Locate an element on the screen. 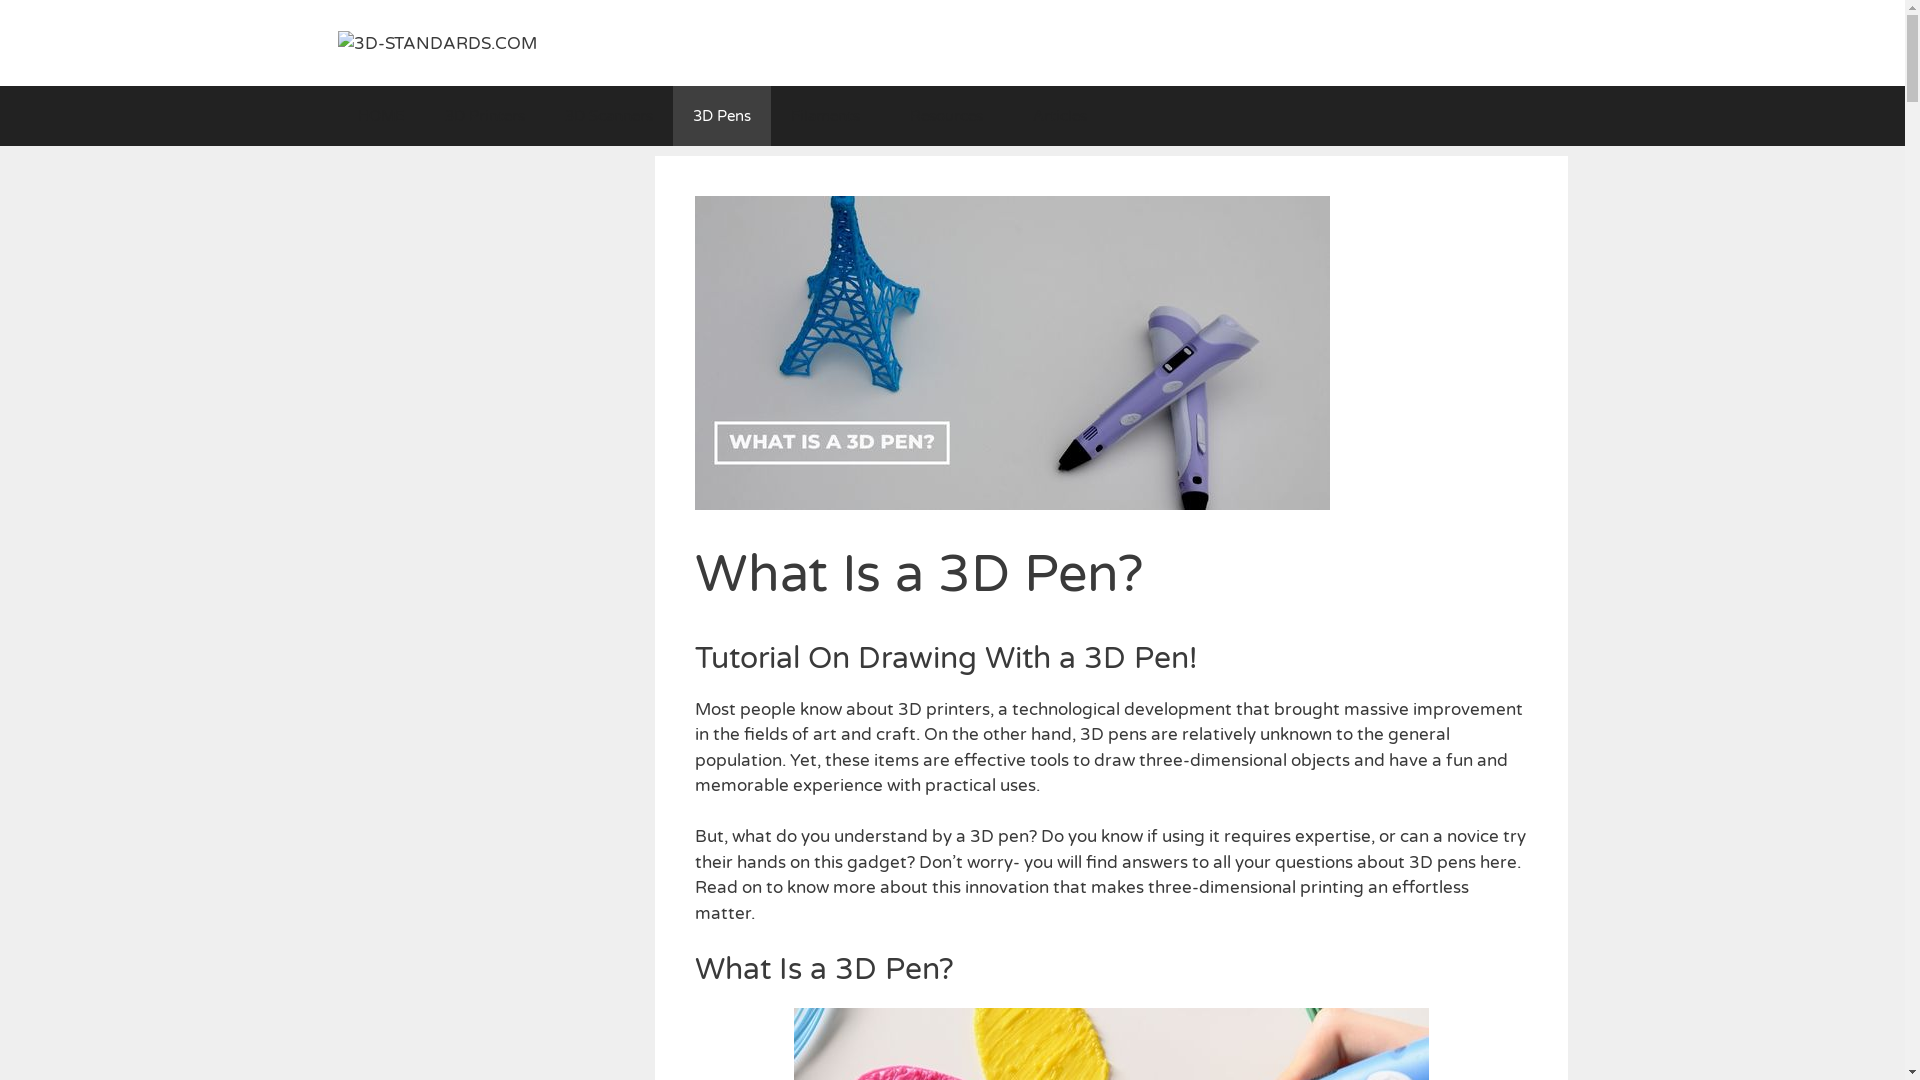 This screenshot has height=1080, width=1920. 3D Printers is located at coordinates (484, 116).